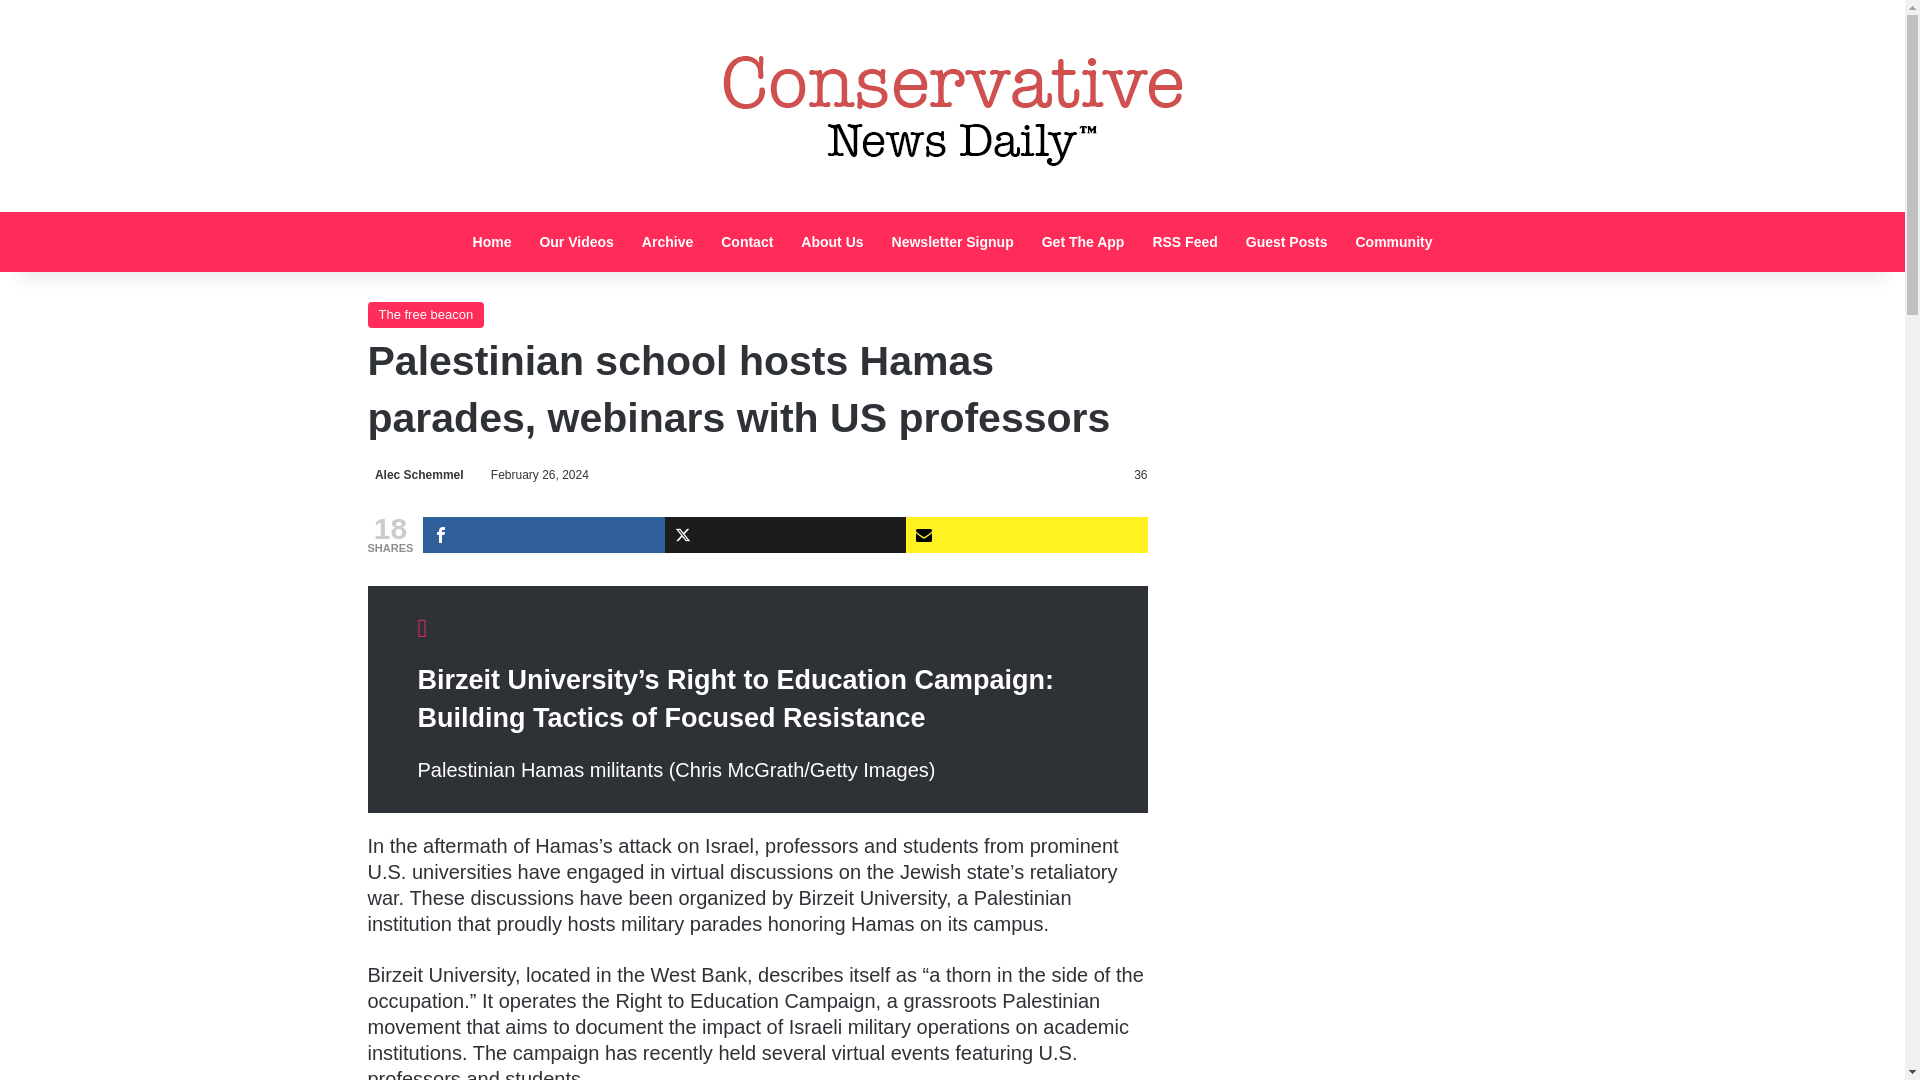 This screenshot has width=1920, height=1080. I want to click on Archive, so click(666, 242).